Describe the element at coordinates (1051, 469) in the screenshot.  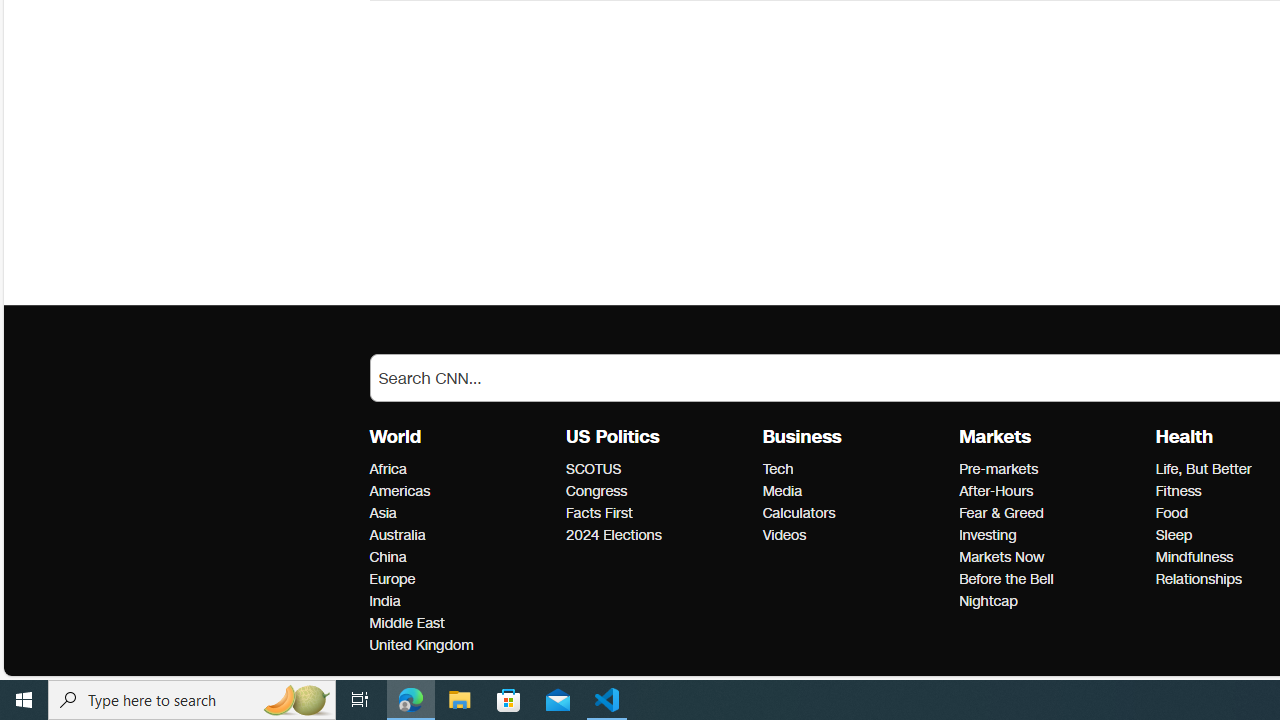
I see `Pre-markets` at that location.